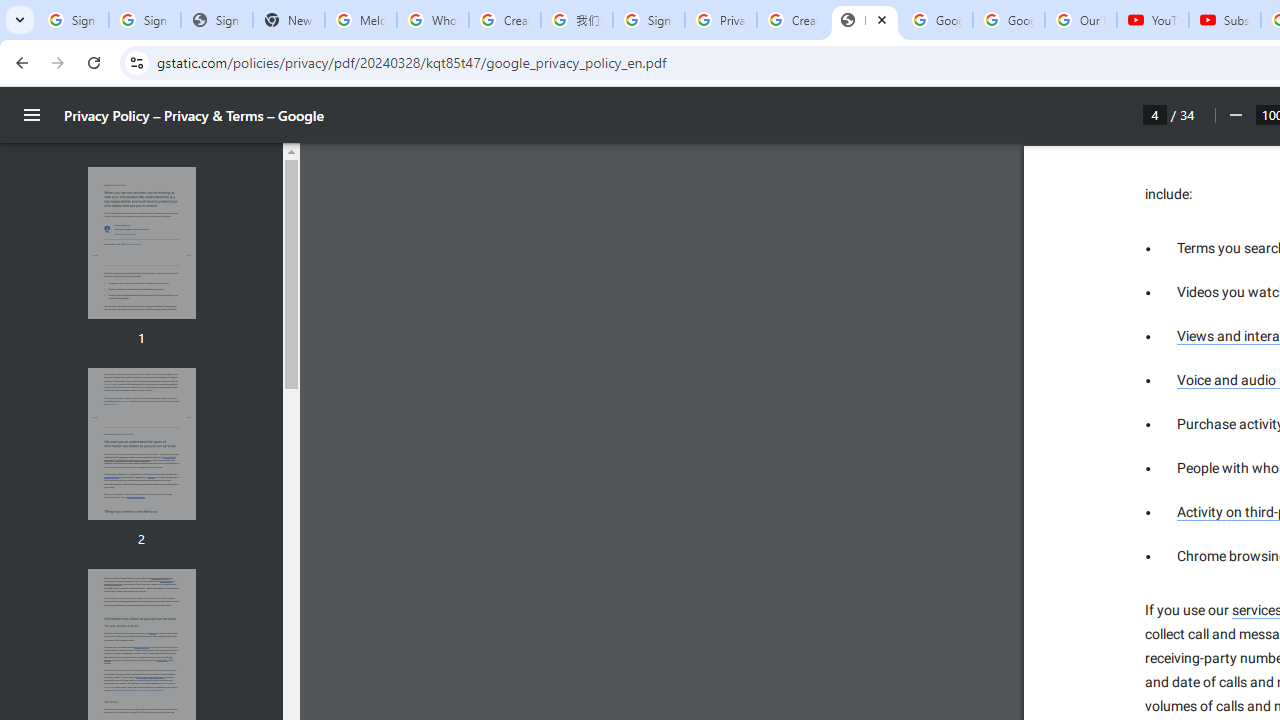  I want to click on Close, so click(882, 19).